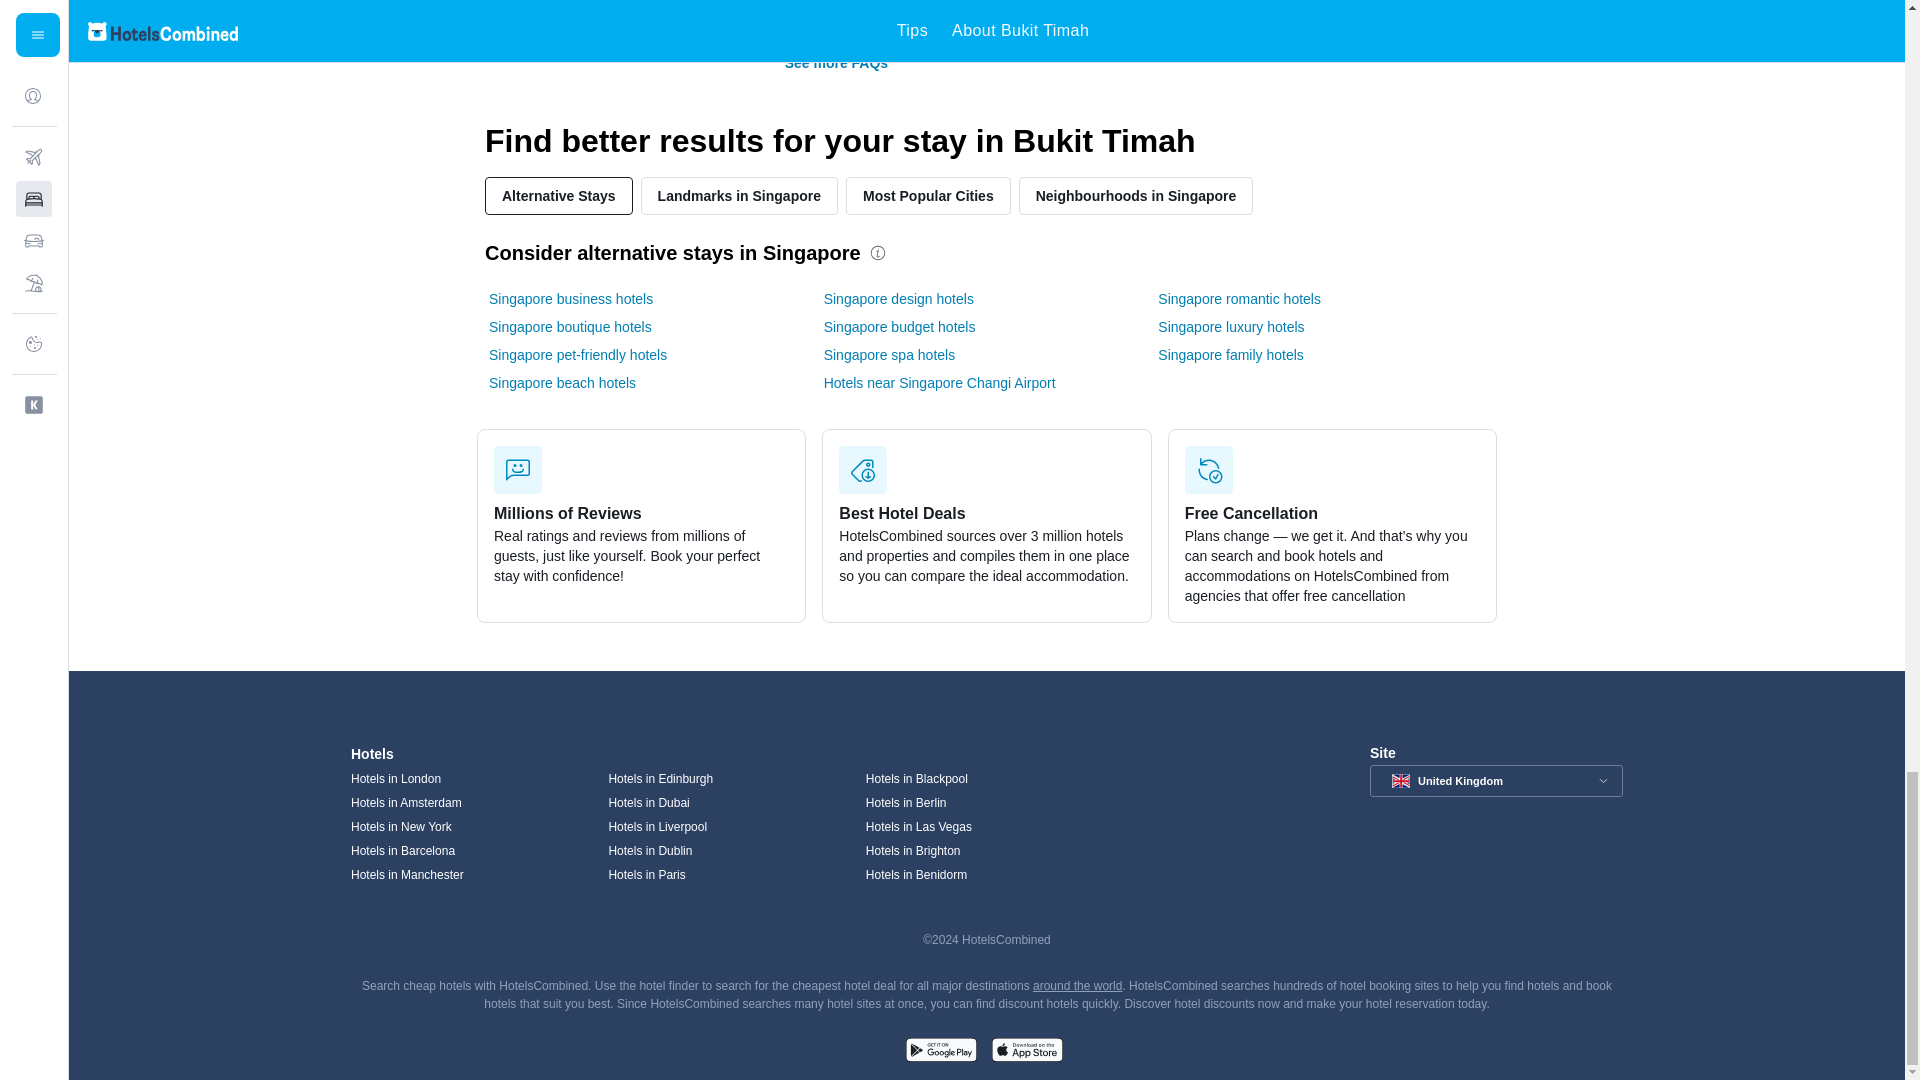  Describe the element at coordinates (928, 196) in the screenshot. I see `Most Popular Cities` at that location.